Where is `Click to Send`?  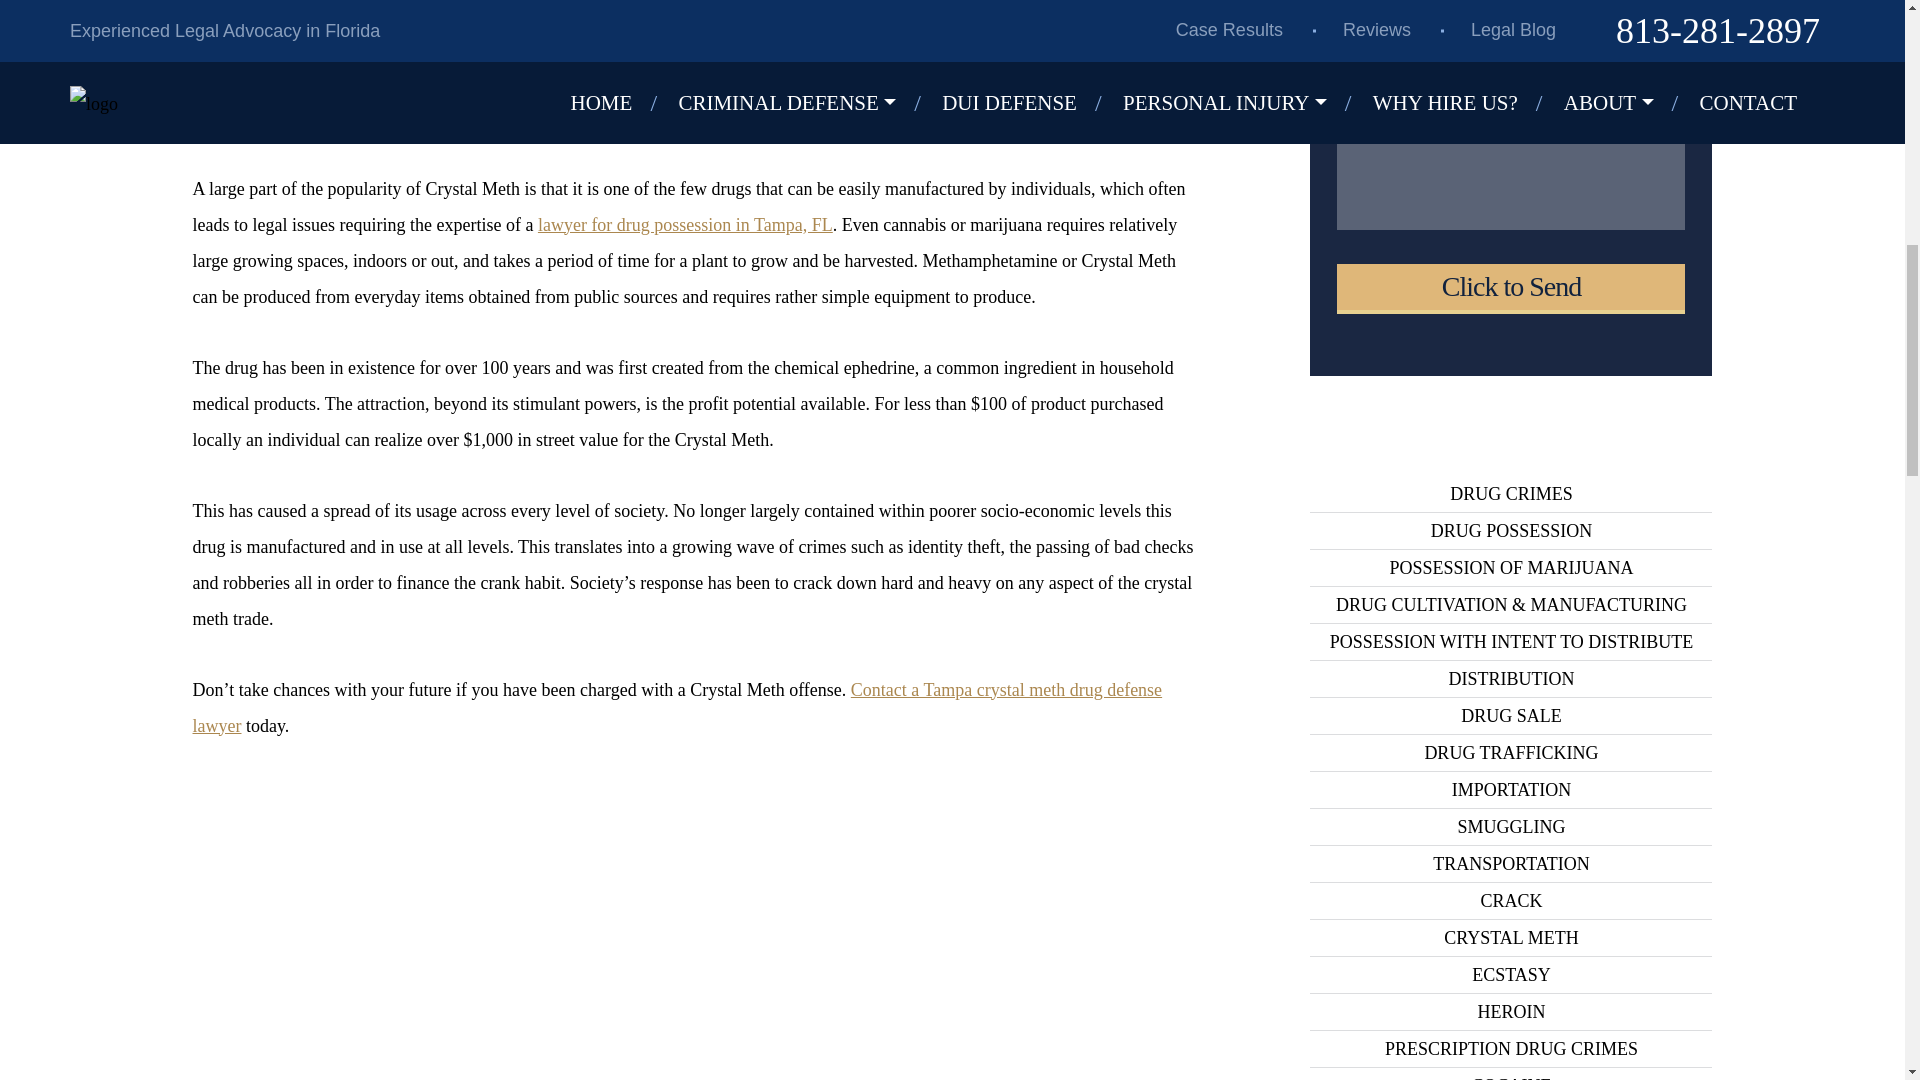 Click to Send is located at coordinates (1510, 288).